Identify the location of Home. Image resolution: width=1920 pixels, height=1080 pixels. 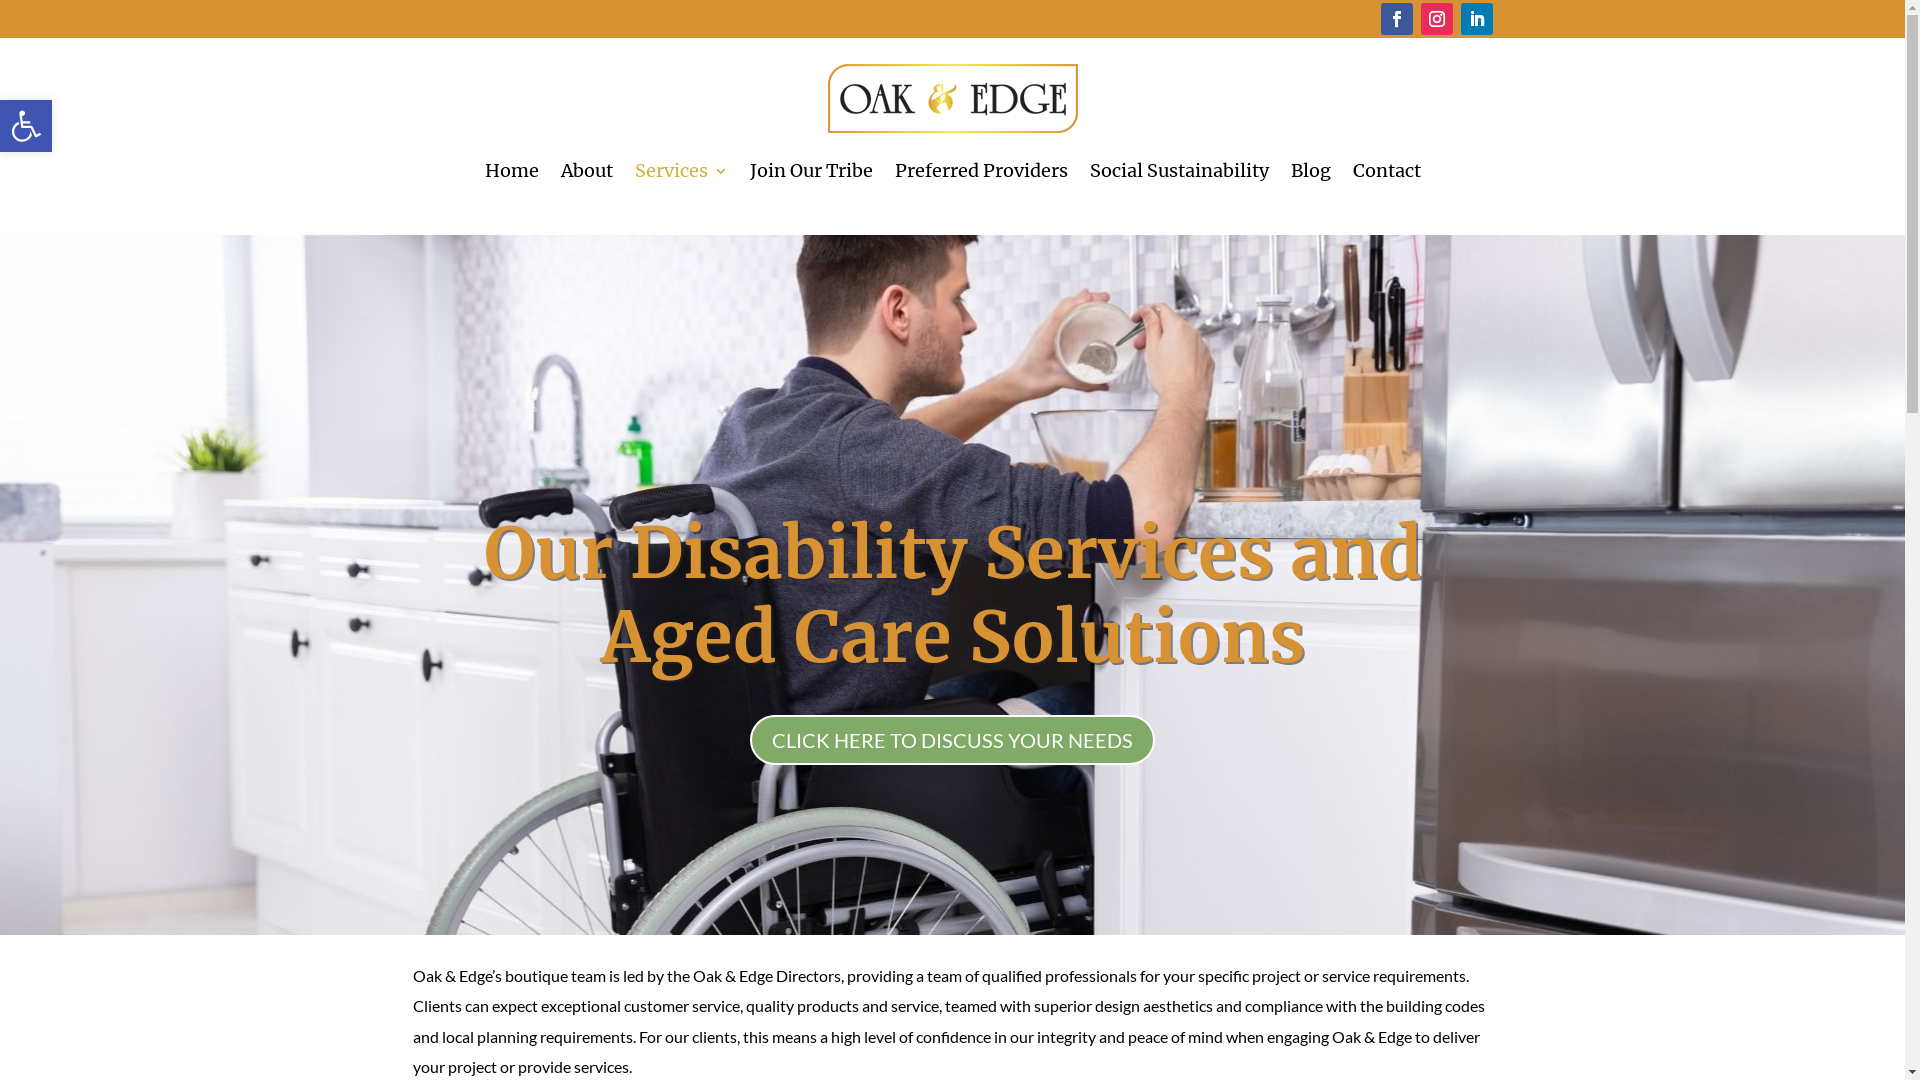
(511, 171).